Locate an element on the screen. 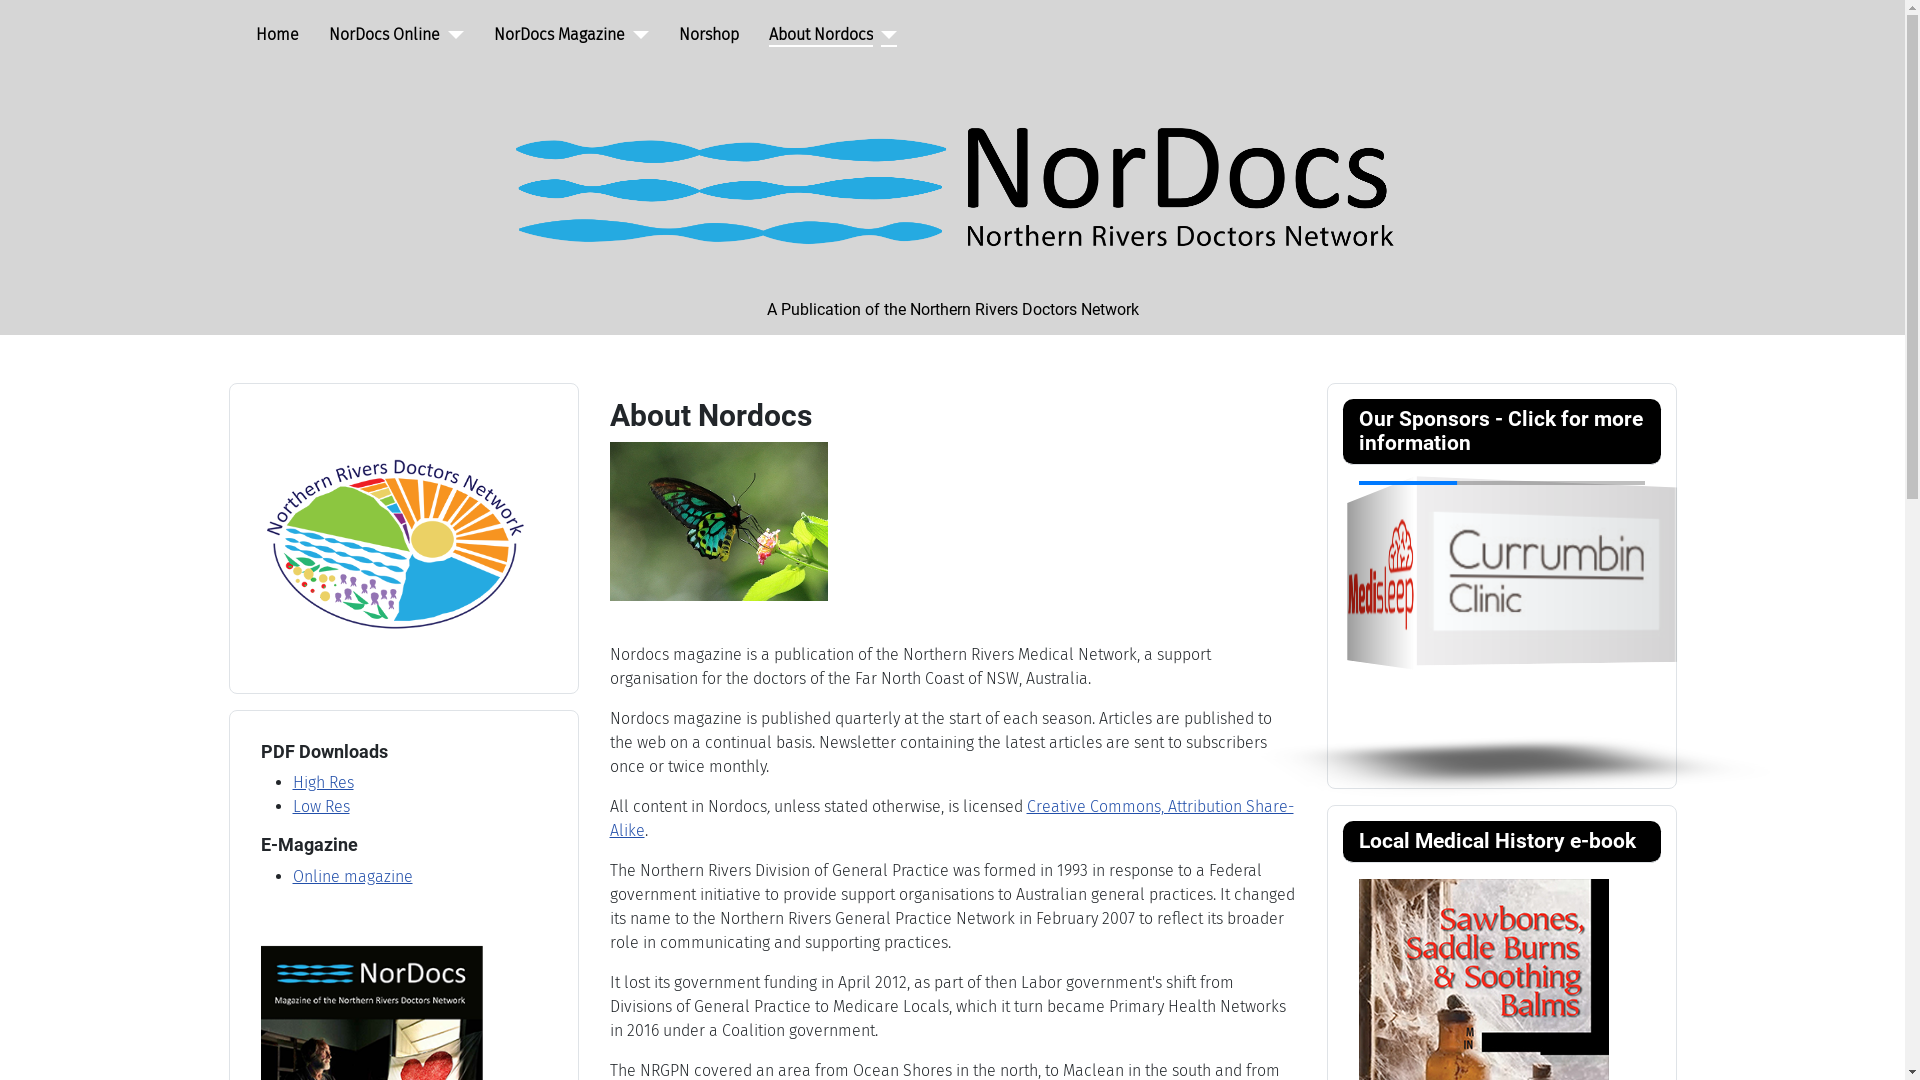 This screenshot has width=1920, height=1080. Creative Commons, Attribution Share-Alike is located at coordinates (952, 818).